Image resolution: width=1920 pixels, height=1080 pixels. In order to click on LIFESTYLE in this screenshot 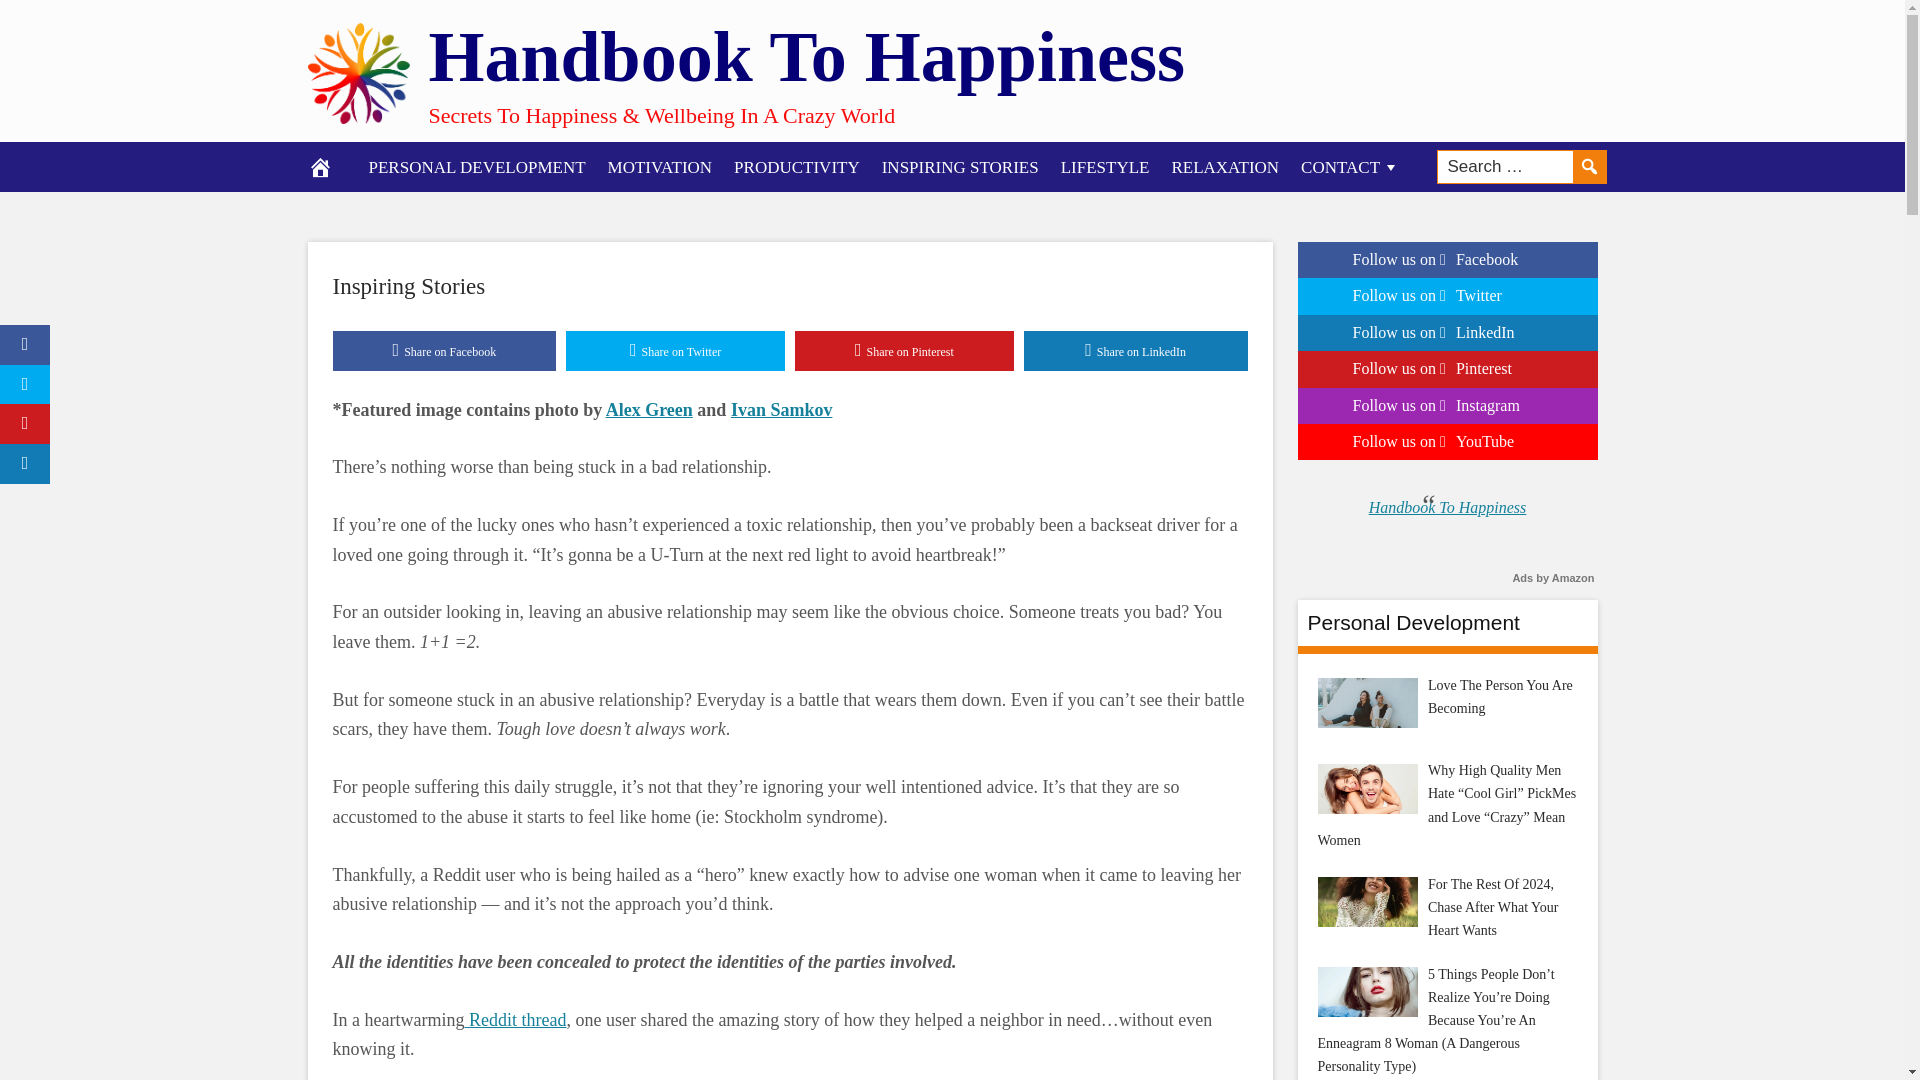, I will do `click(1106, 166)`.